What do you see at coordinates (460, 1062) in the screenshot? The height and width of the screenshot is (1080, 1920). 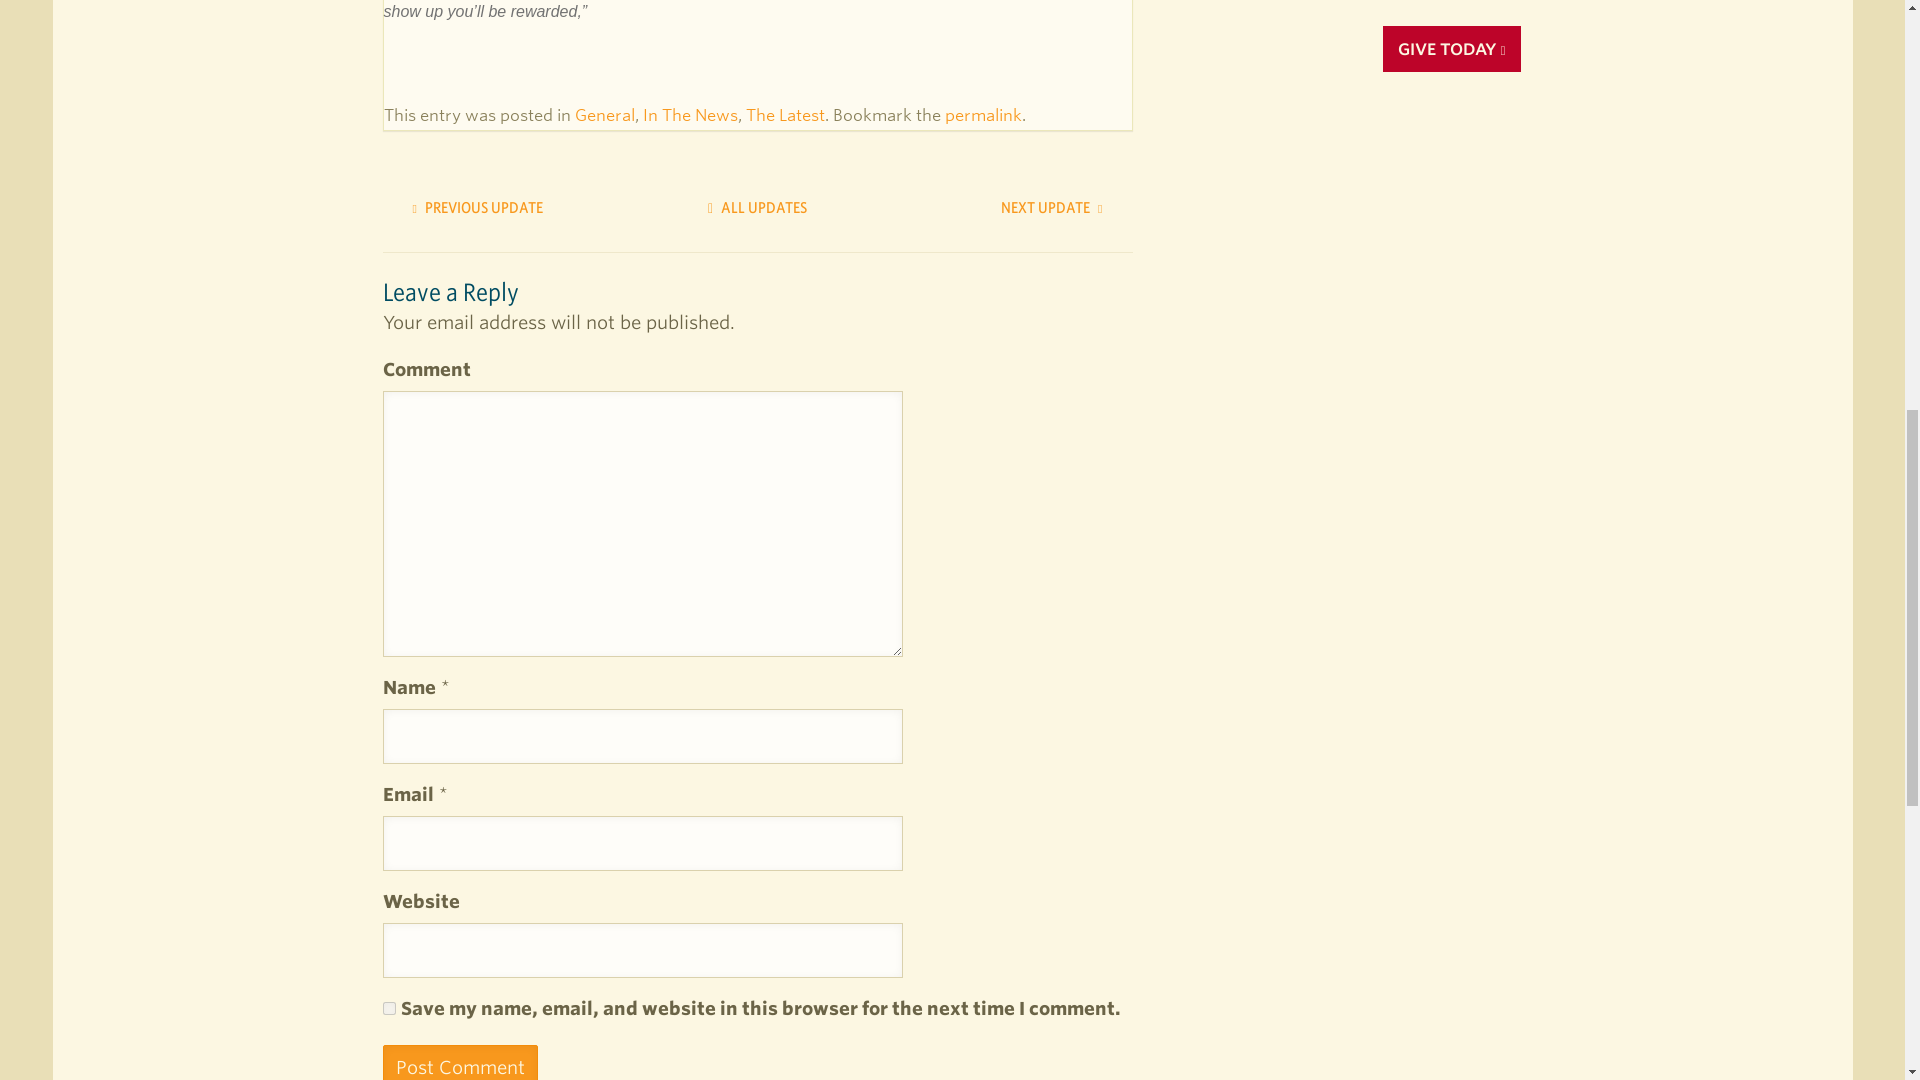 I see `Post Comment` at bounding box center [460, 1062].